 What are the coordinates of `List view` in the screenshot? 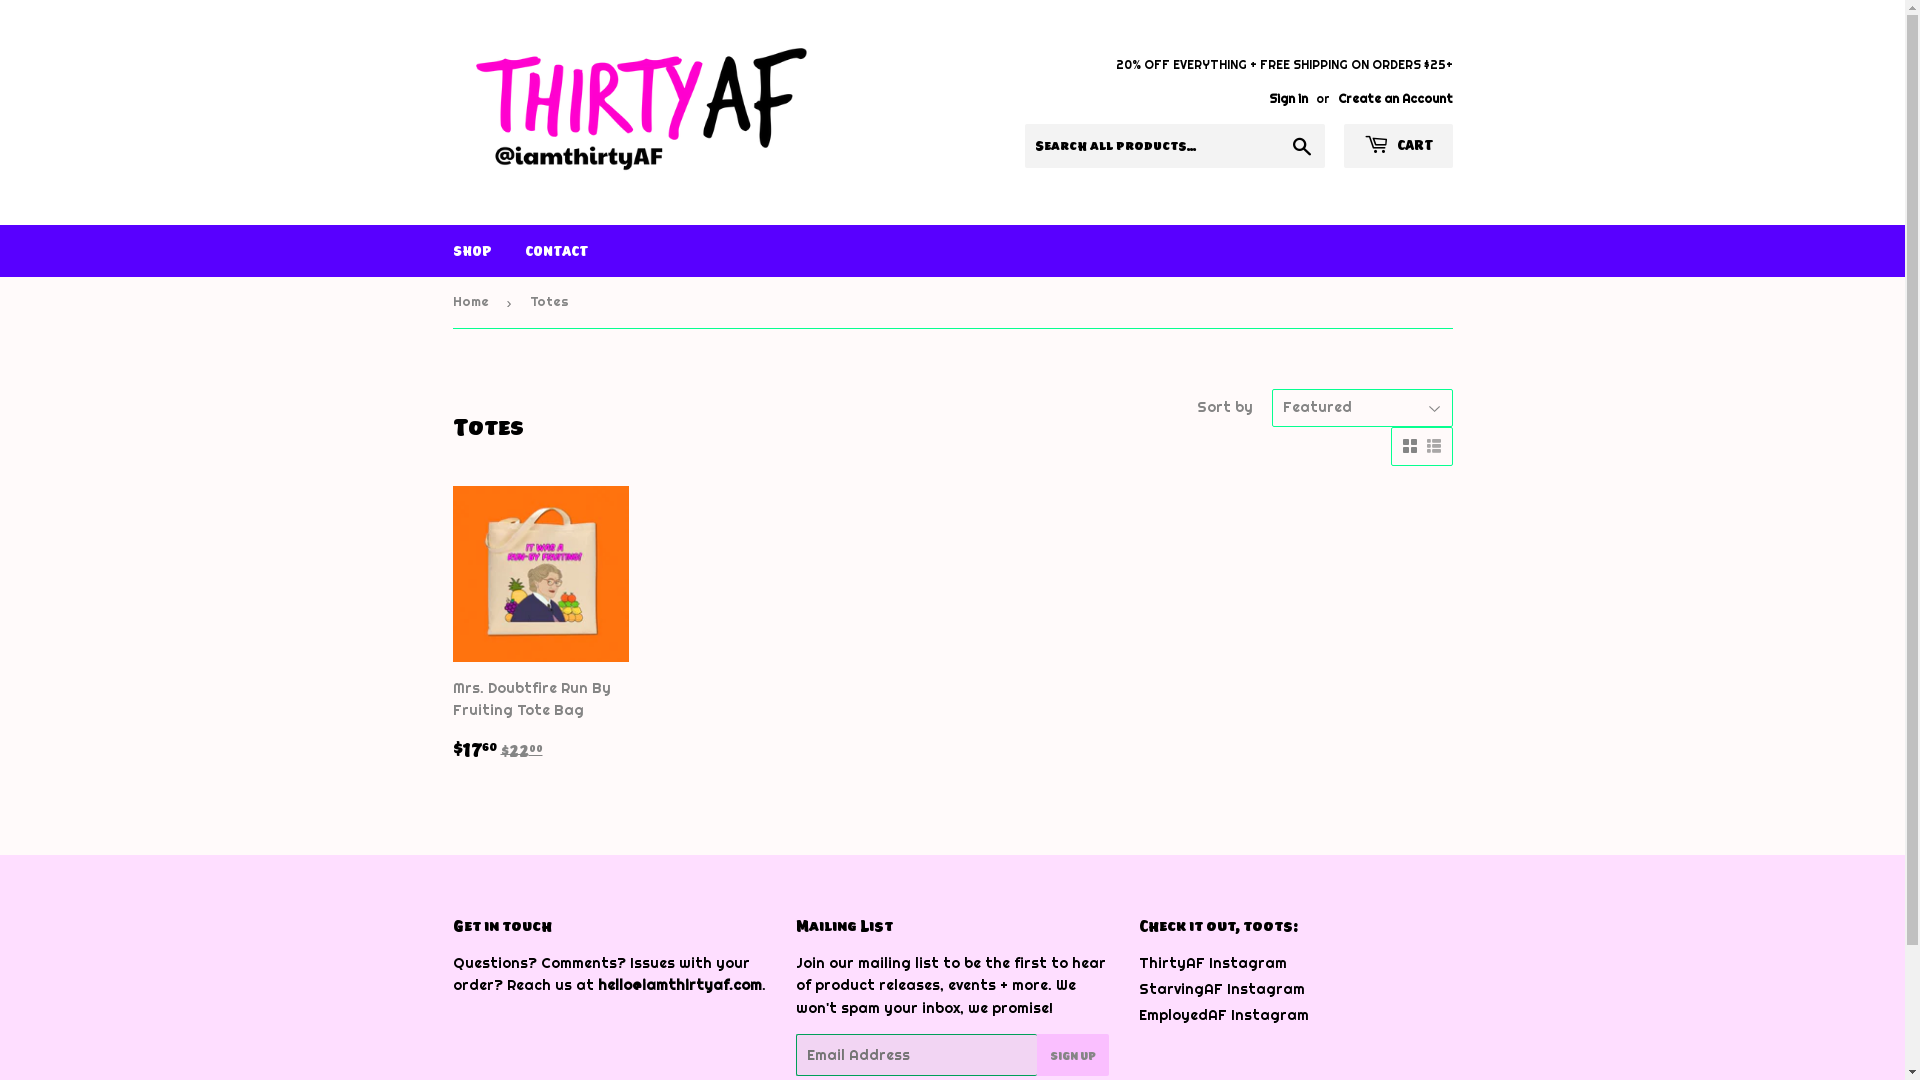 It's located at (1433, 446).